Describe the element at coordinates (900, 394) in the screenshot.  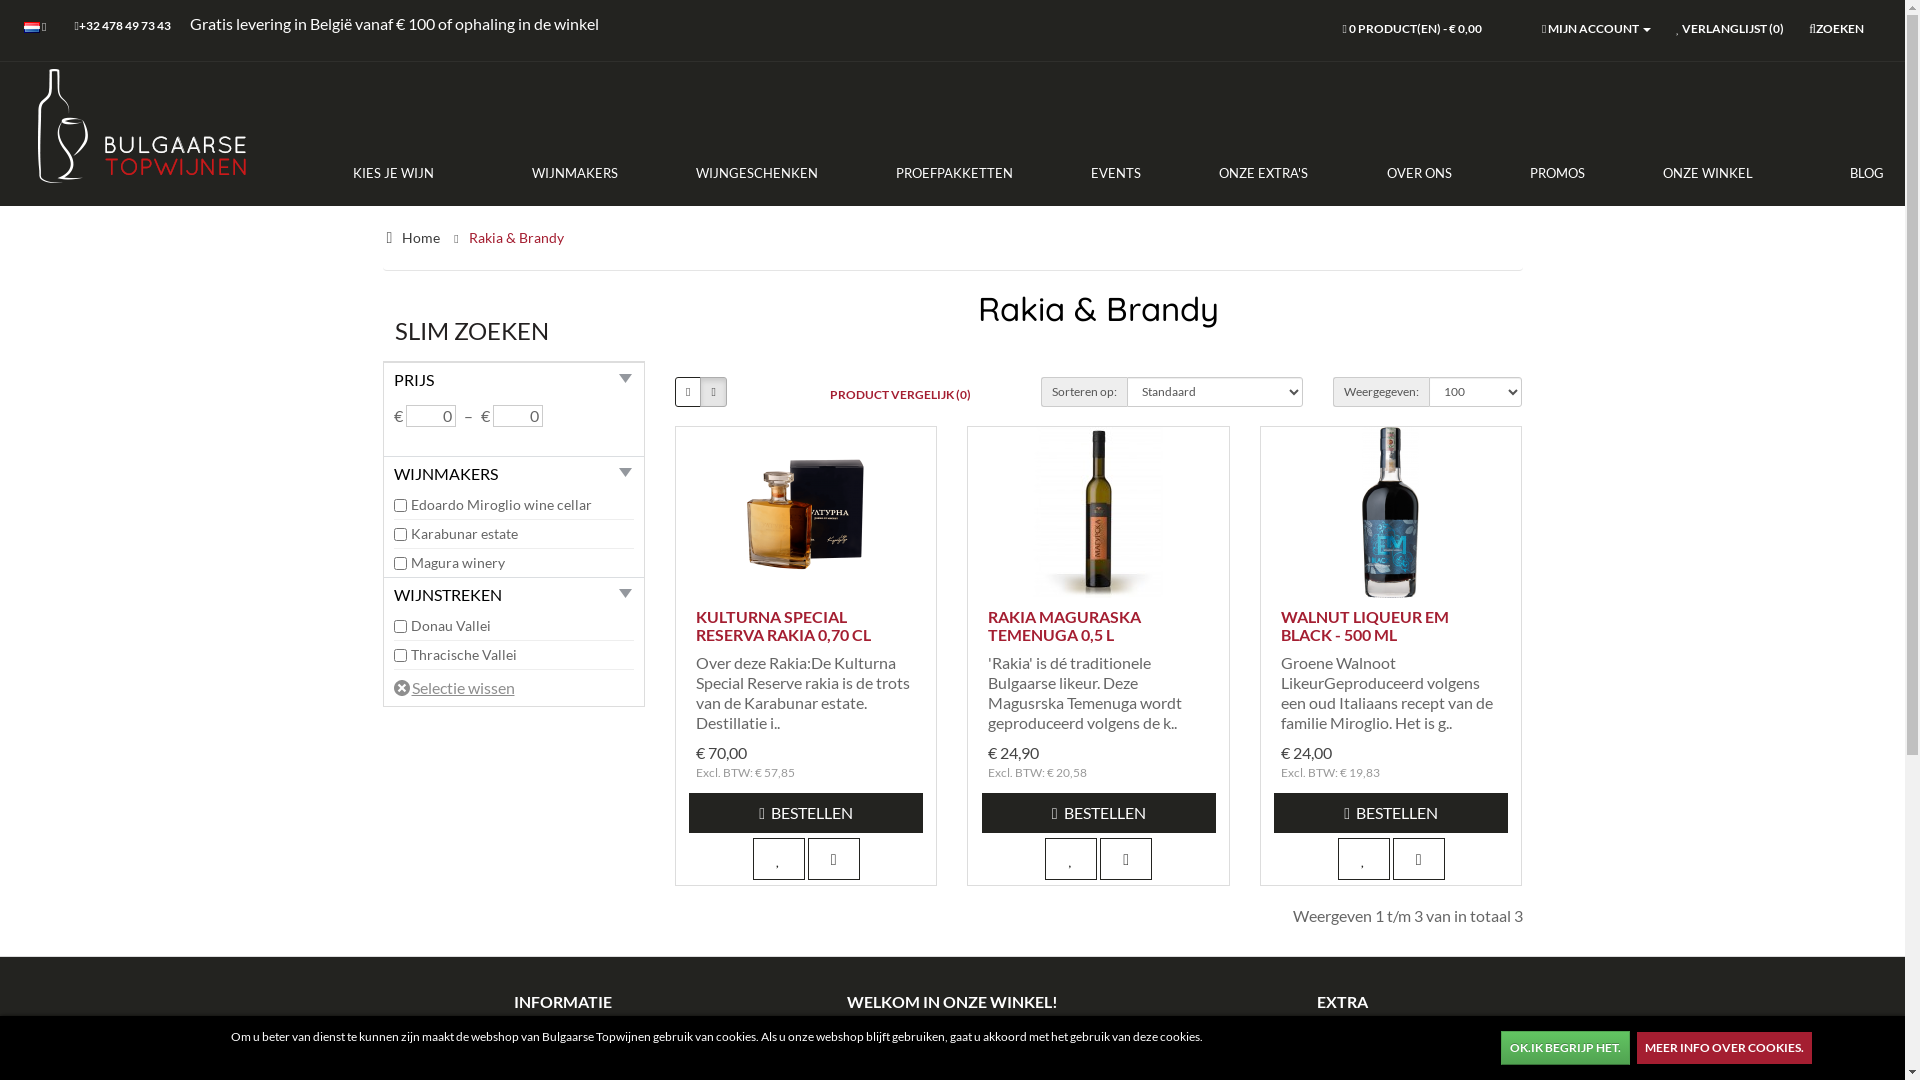
I see `PRODUCT VERGELIJK (0)` at that location.